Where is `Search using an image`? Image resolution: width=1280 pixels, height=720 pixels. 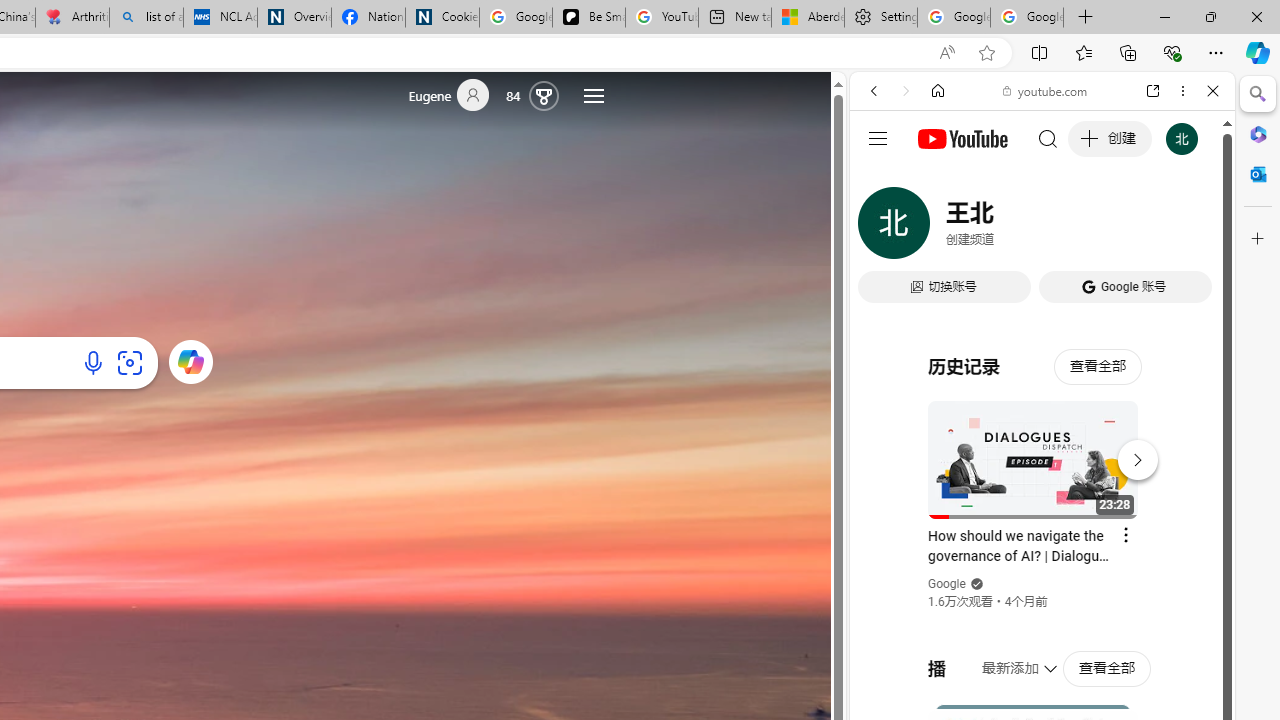
Search using an image is located at coordinates (129, 362).